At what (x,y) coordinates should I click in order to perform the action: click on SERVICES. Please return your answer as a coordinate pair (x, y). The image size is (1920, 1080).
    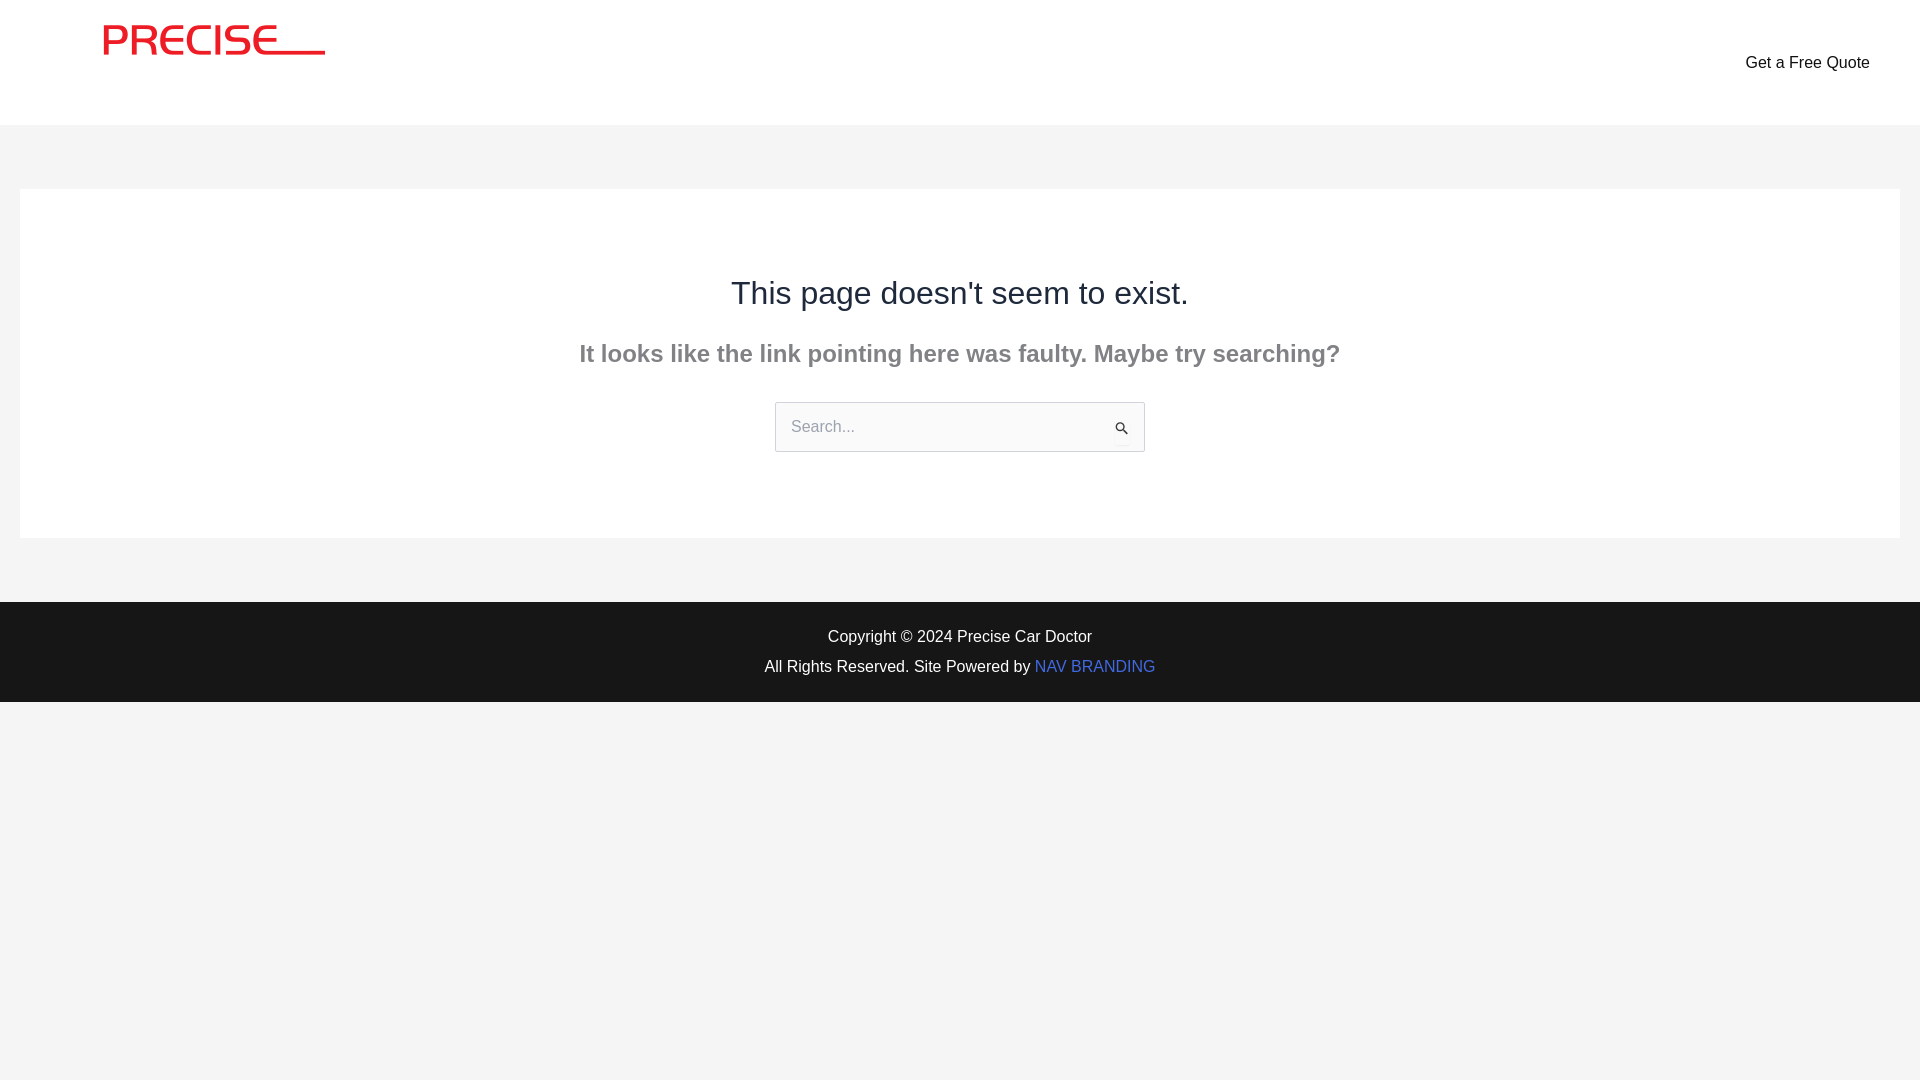
    Looking at the image, I should click on (1338, 61).